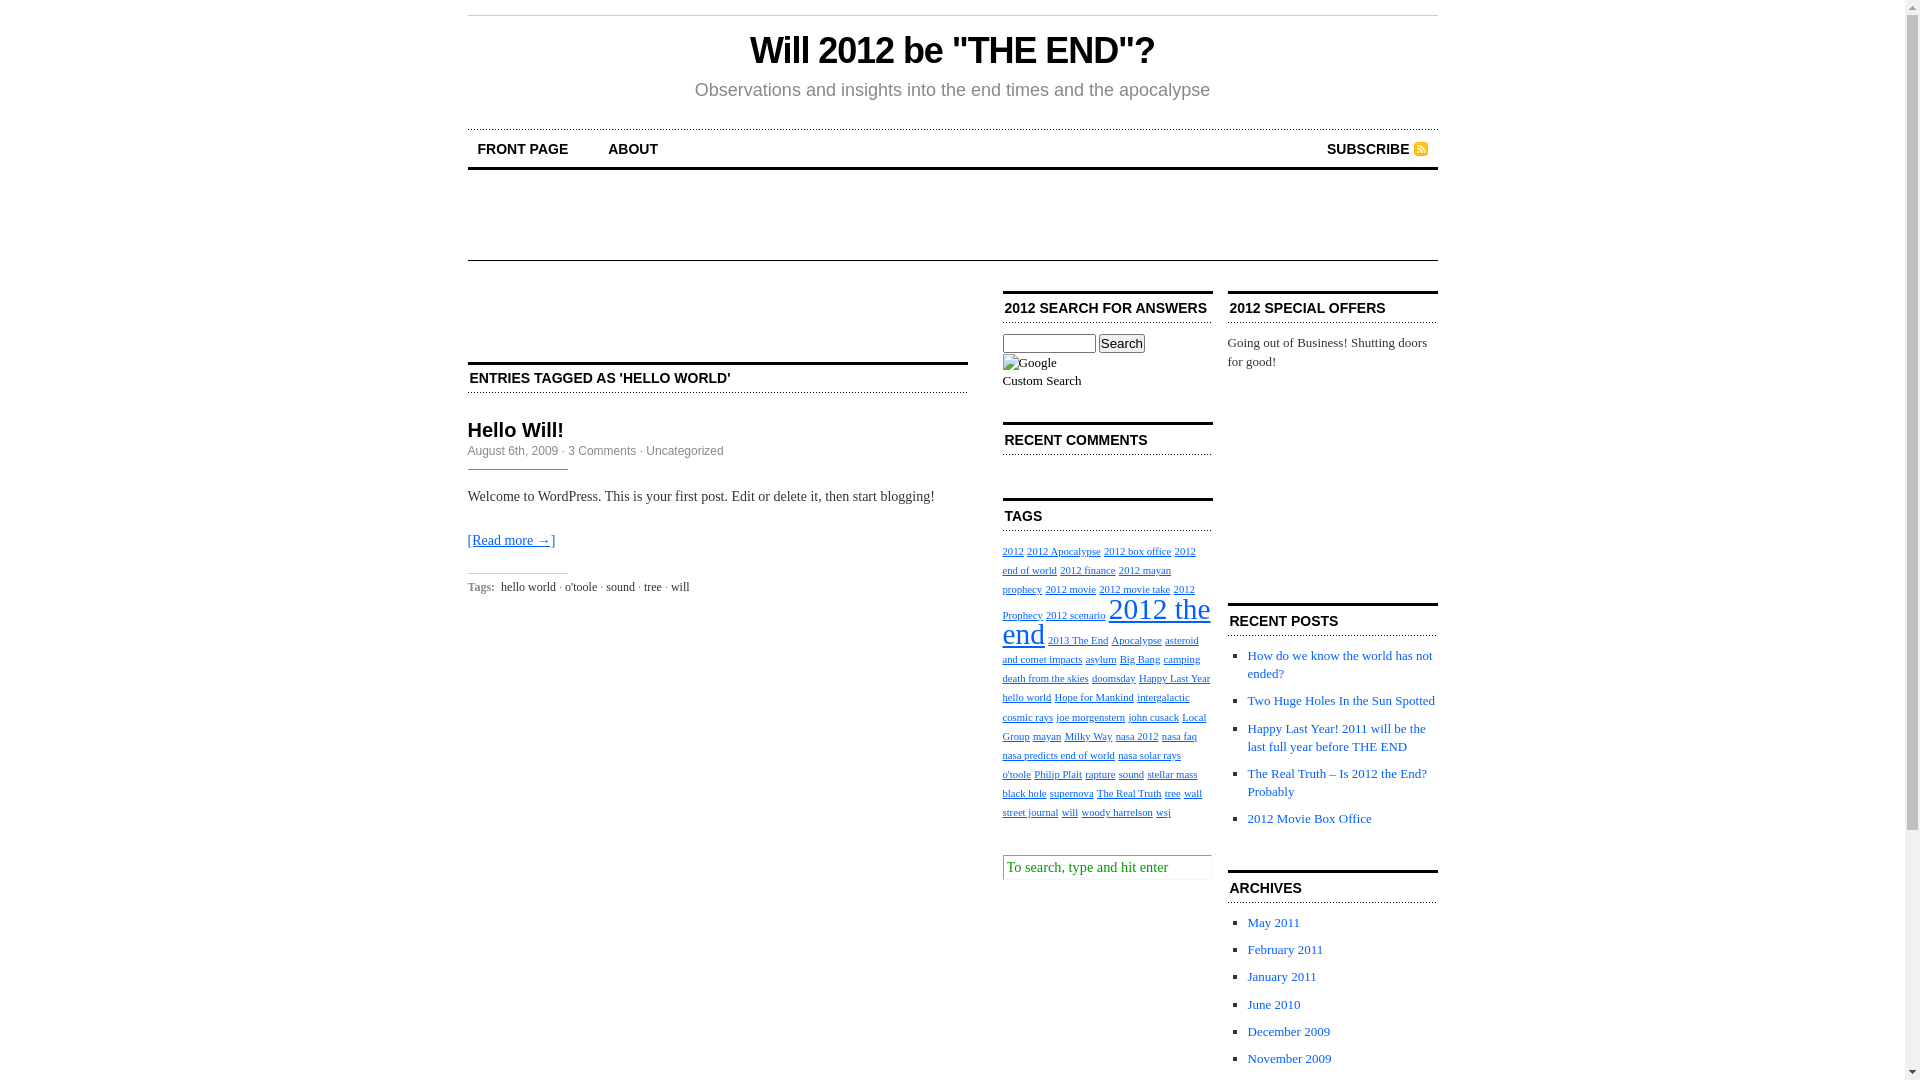 The image size is (1920, 1080). I want to click on February 2011, so click(1286, 950).